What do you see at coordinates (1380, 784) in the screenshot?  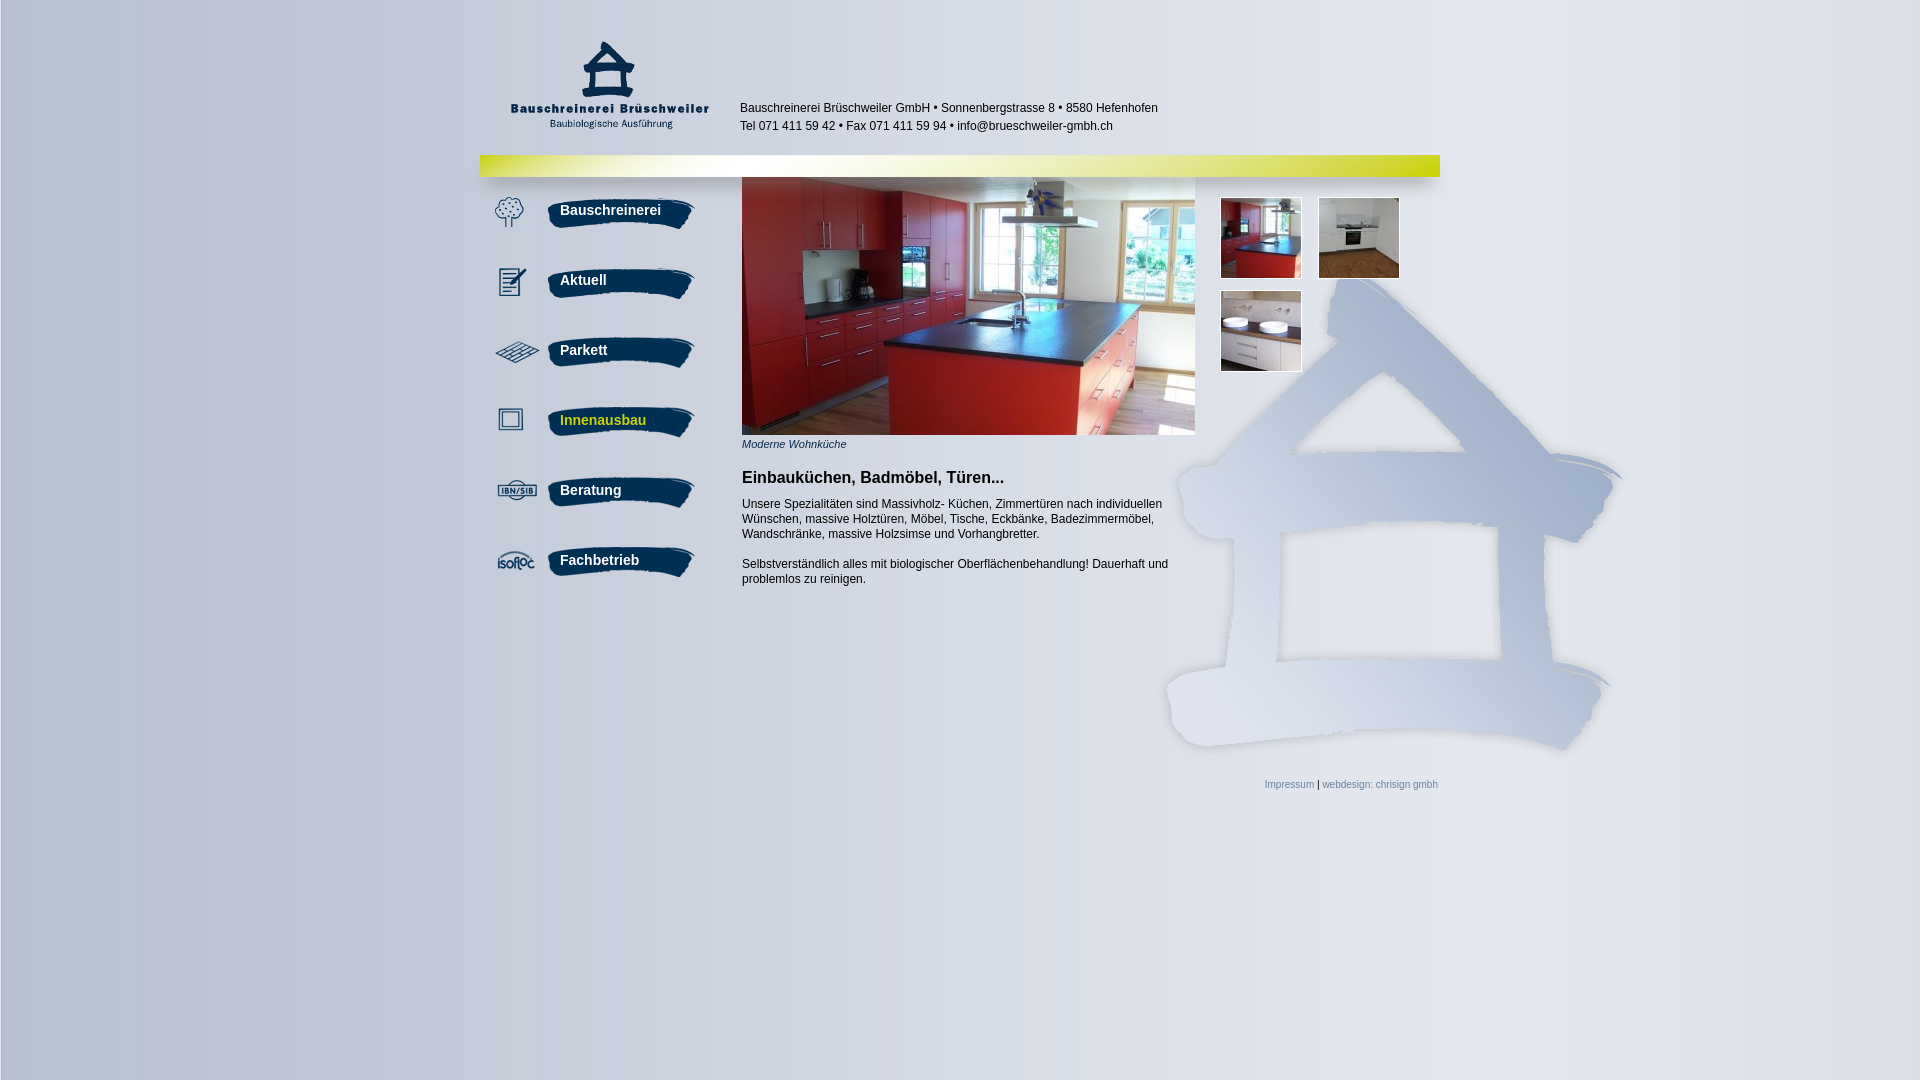 I see `webdesign: chrisign gmbh` at bounding box center [1380, 784].